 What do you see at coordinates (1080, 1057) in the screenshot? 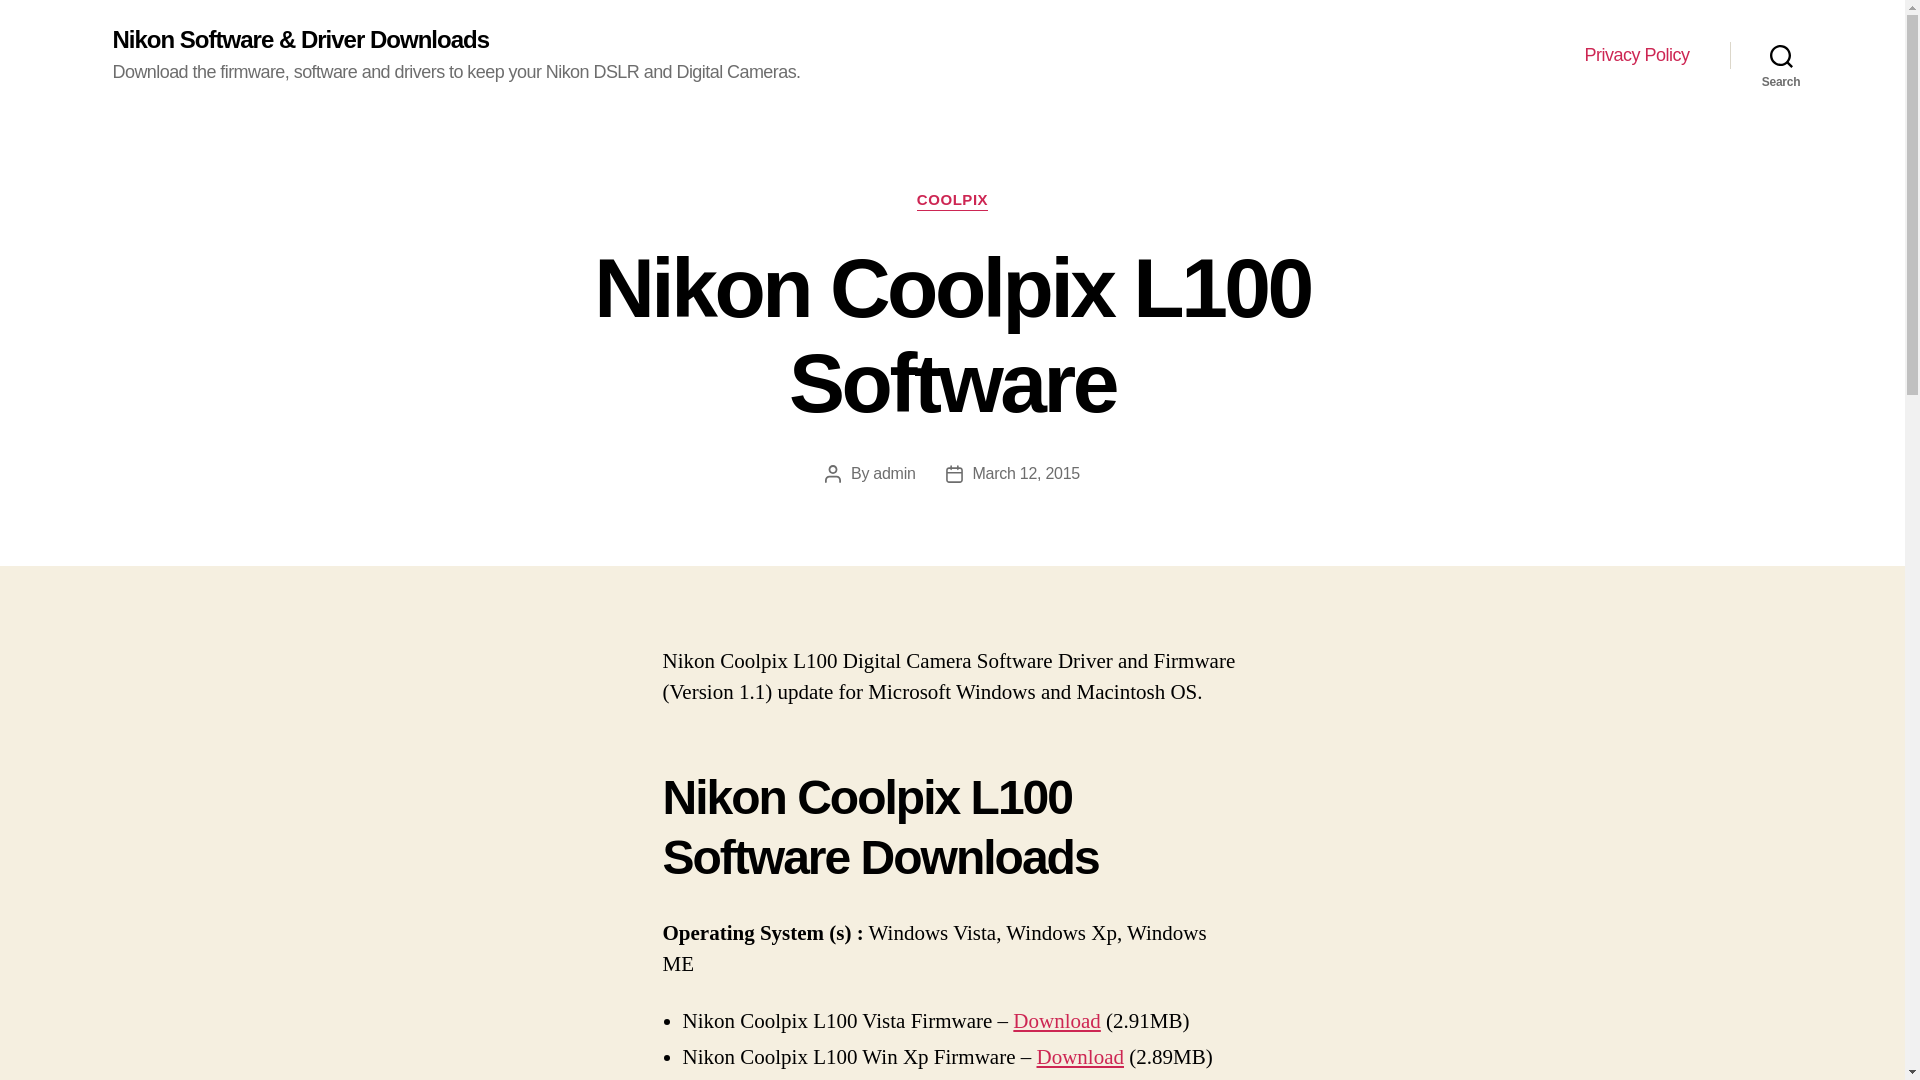
I see `Download` at bounding box center [1080, 1057].